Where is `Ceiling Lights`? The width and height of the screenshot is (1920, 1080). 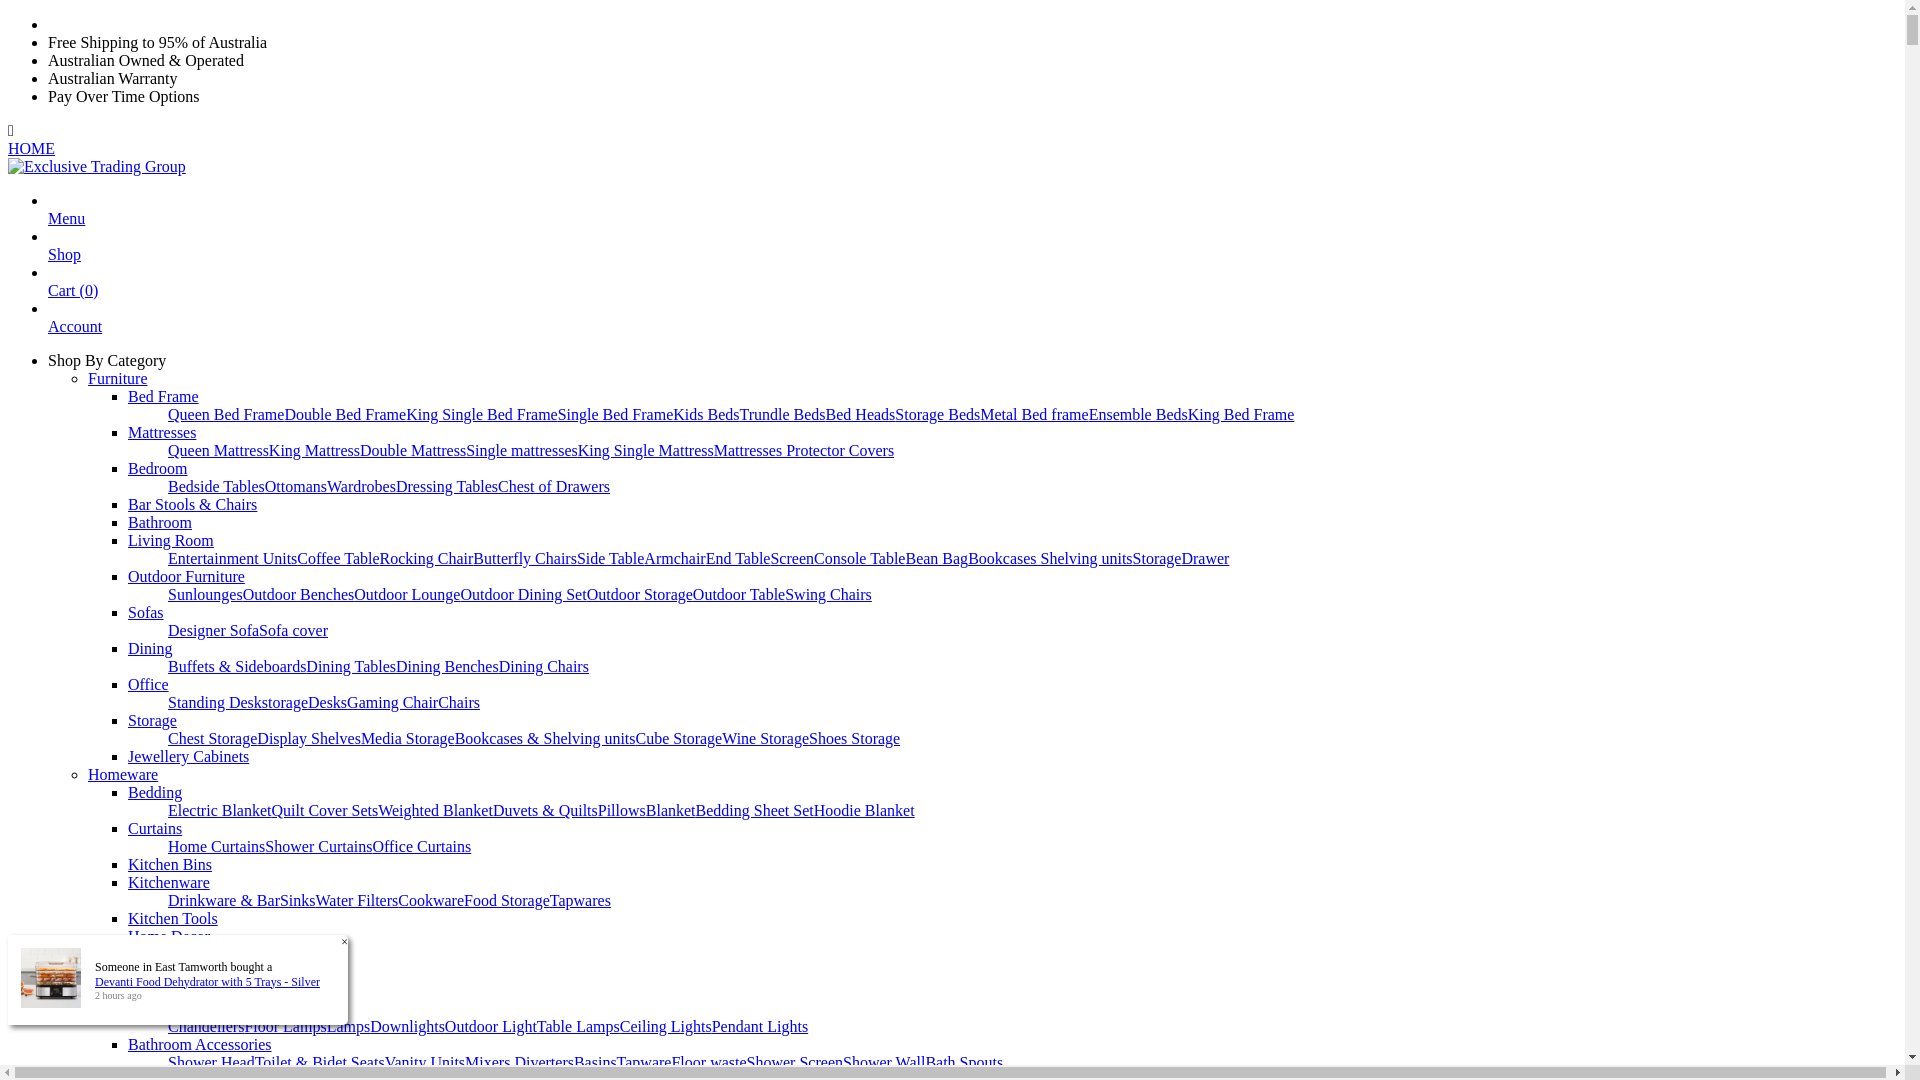
Ceiling Lights is located at coordinates (666, 1026).